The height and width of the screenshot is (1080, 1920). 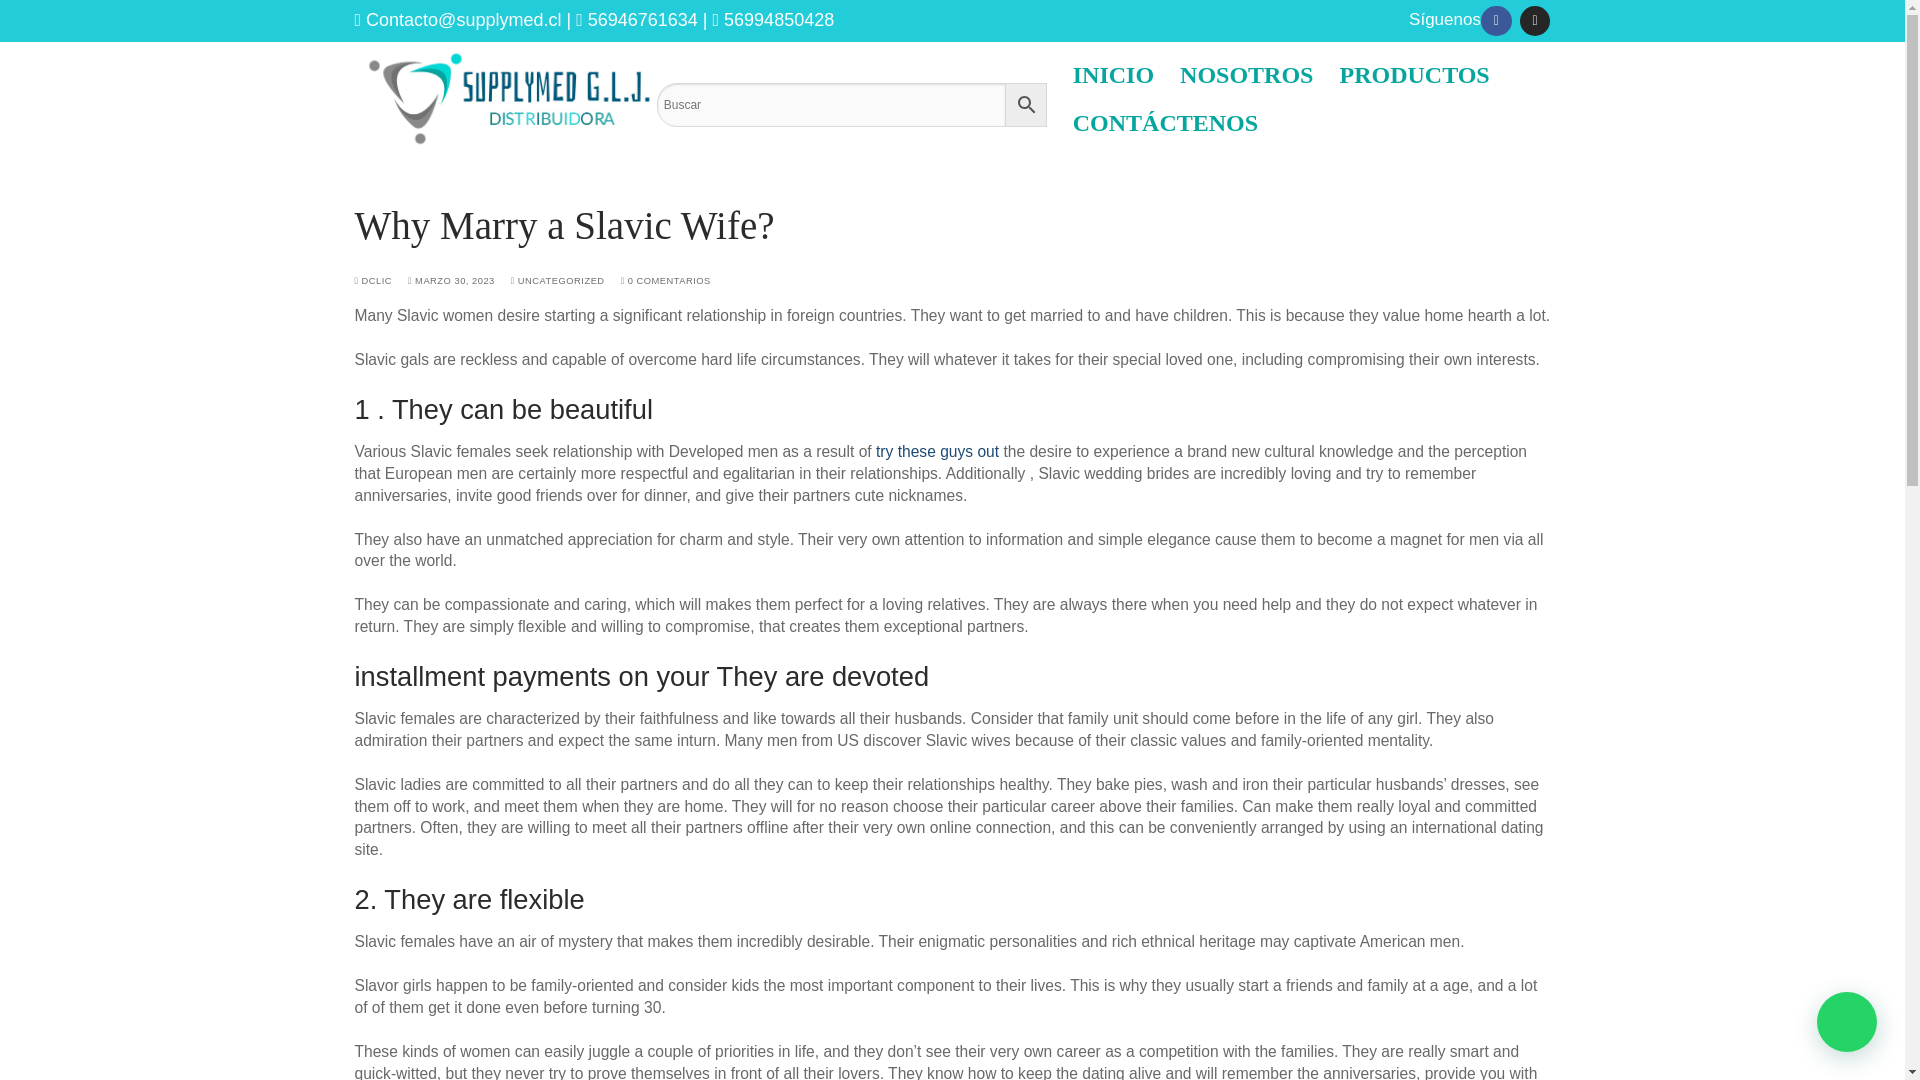 What do you see at coordinates (1113, 74) in the screenshot?
I see `INICIO` at bounding box center [1113, 74].